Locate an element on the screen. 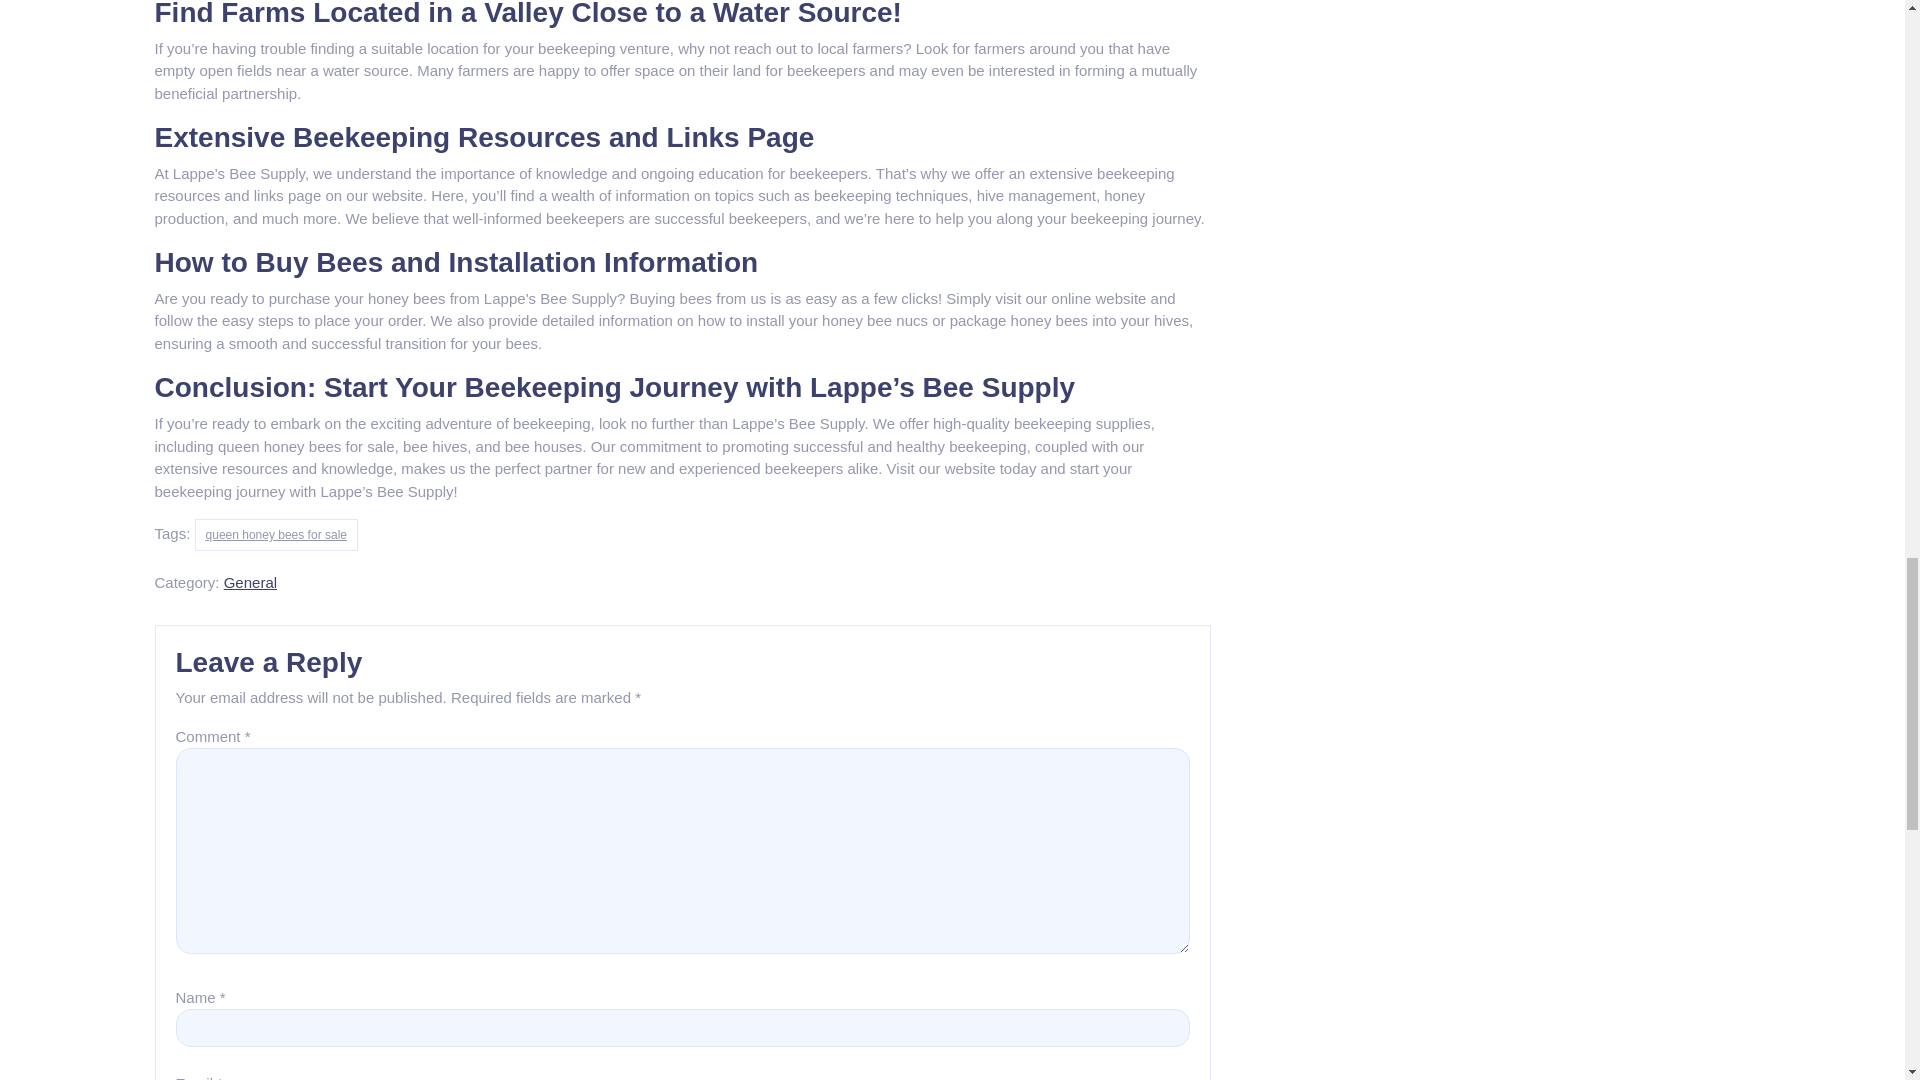  queen honey bees for sale is located at coordinates (276, 534).